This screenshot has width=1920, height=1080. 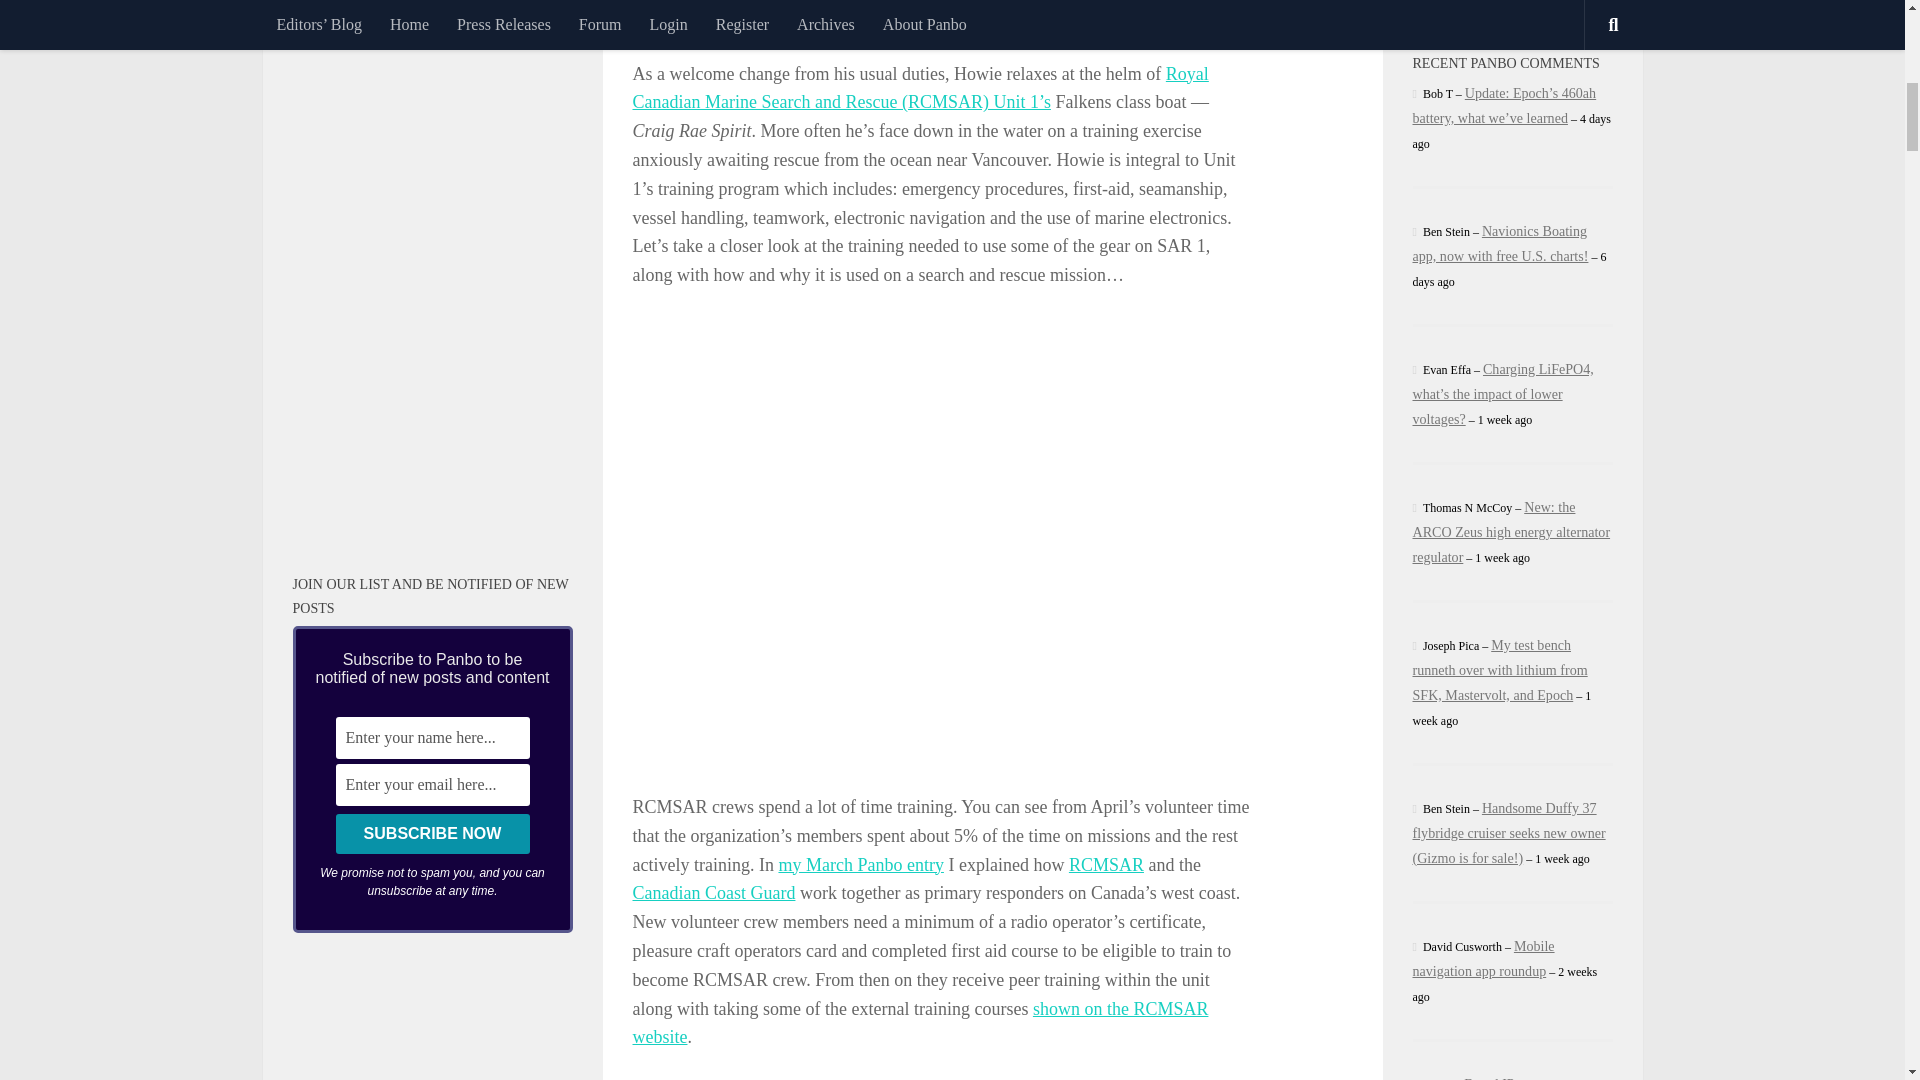 What do you see at coordinates (1106, 864) in the screenshot?
I see `RCMSAR` at bounding box center [1106, 864].